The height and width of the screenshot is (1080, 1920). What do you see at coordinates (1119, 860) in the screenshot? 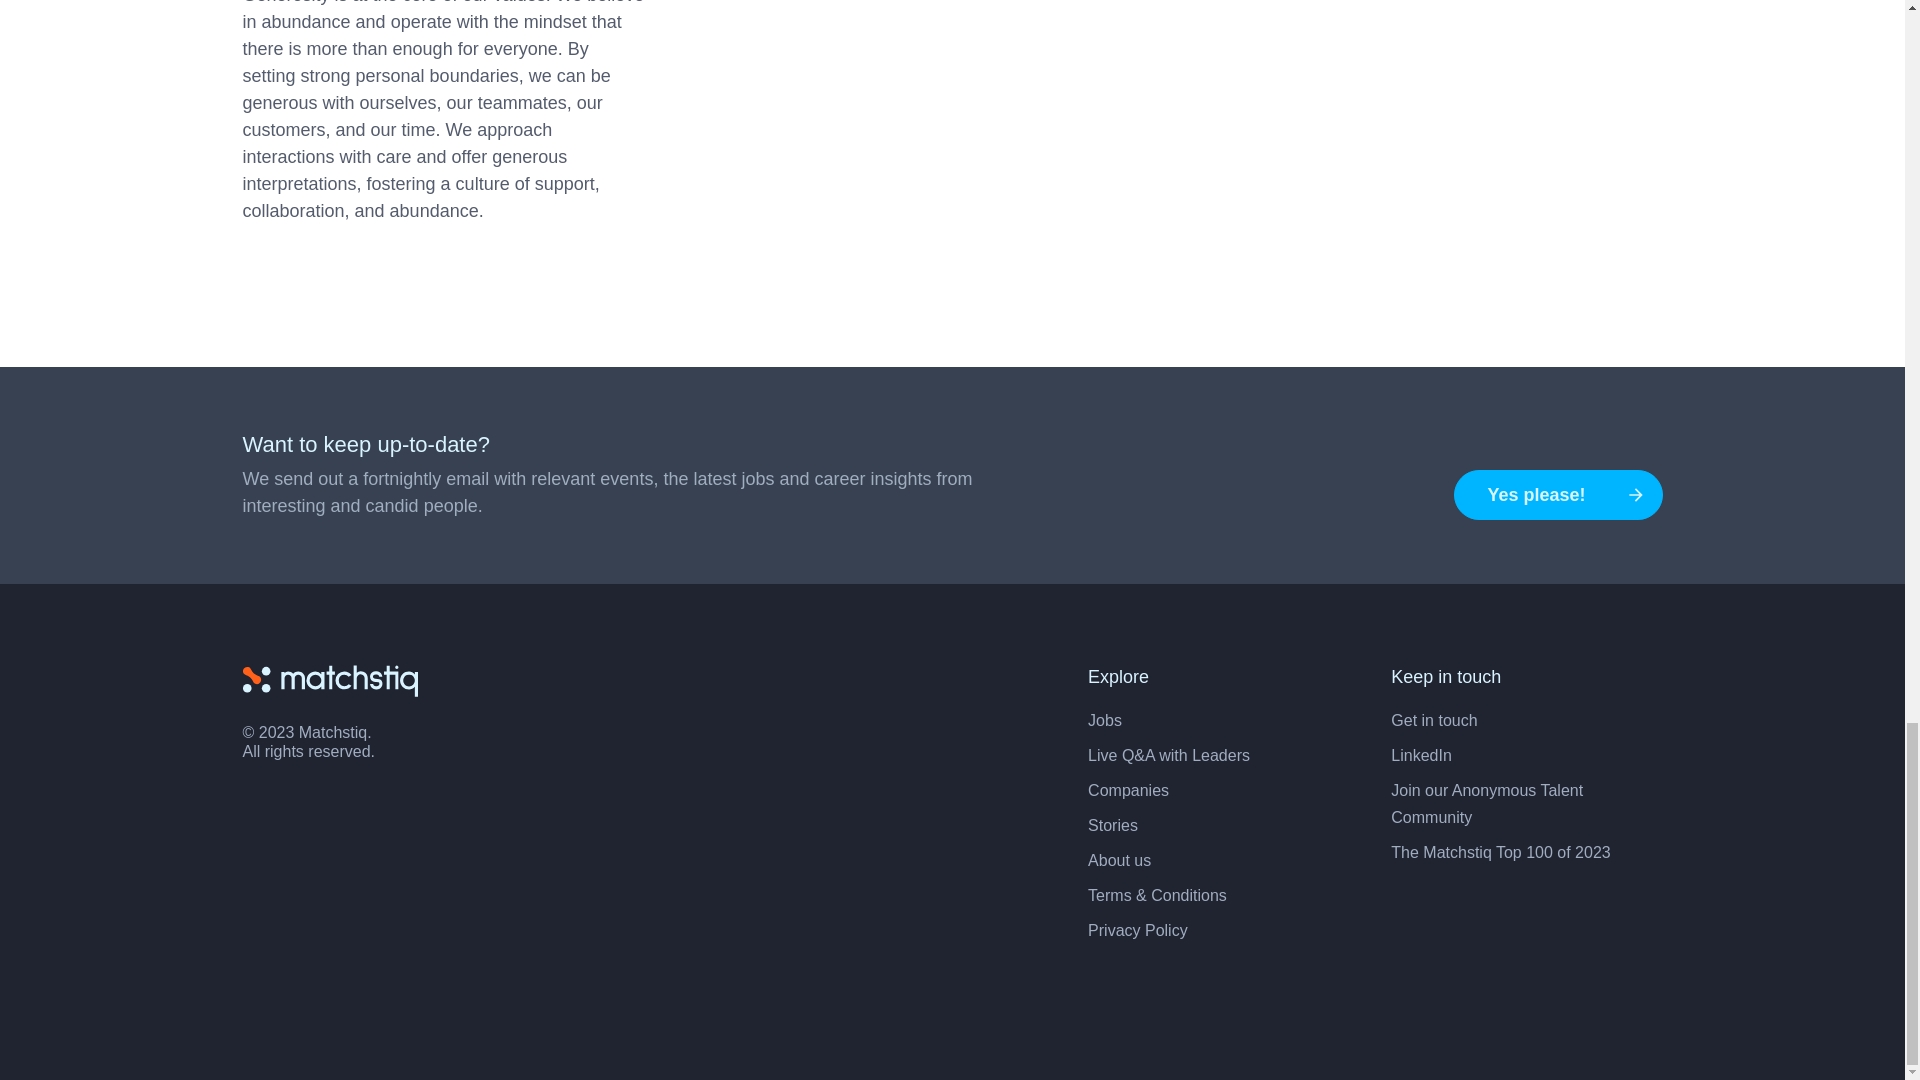
I see `About us` at bounding box center [1119, 860].